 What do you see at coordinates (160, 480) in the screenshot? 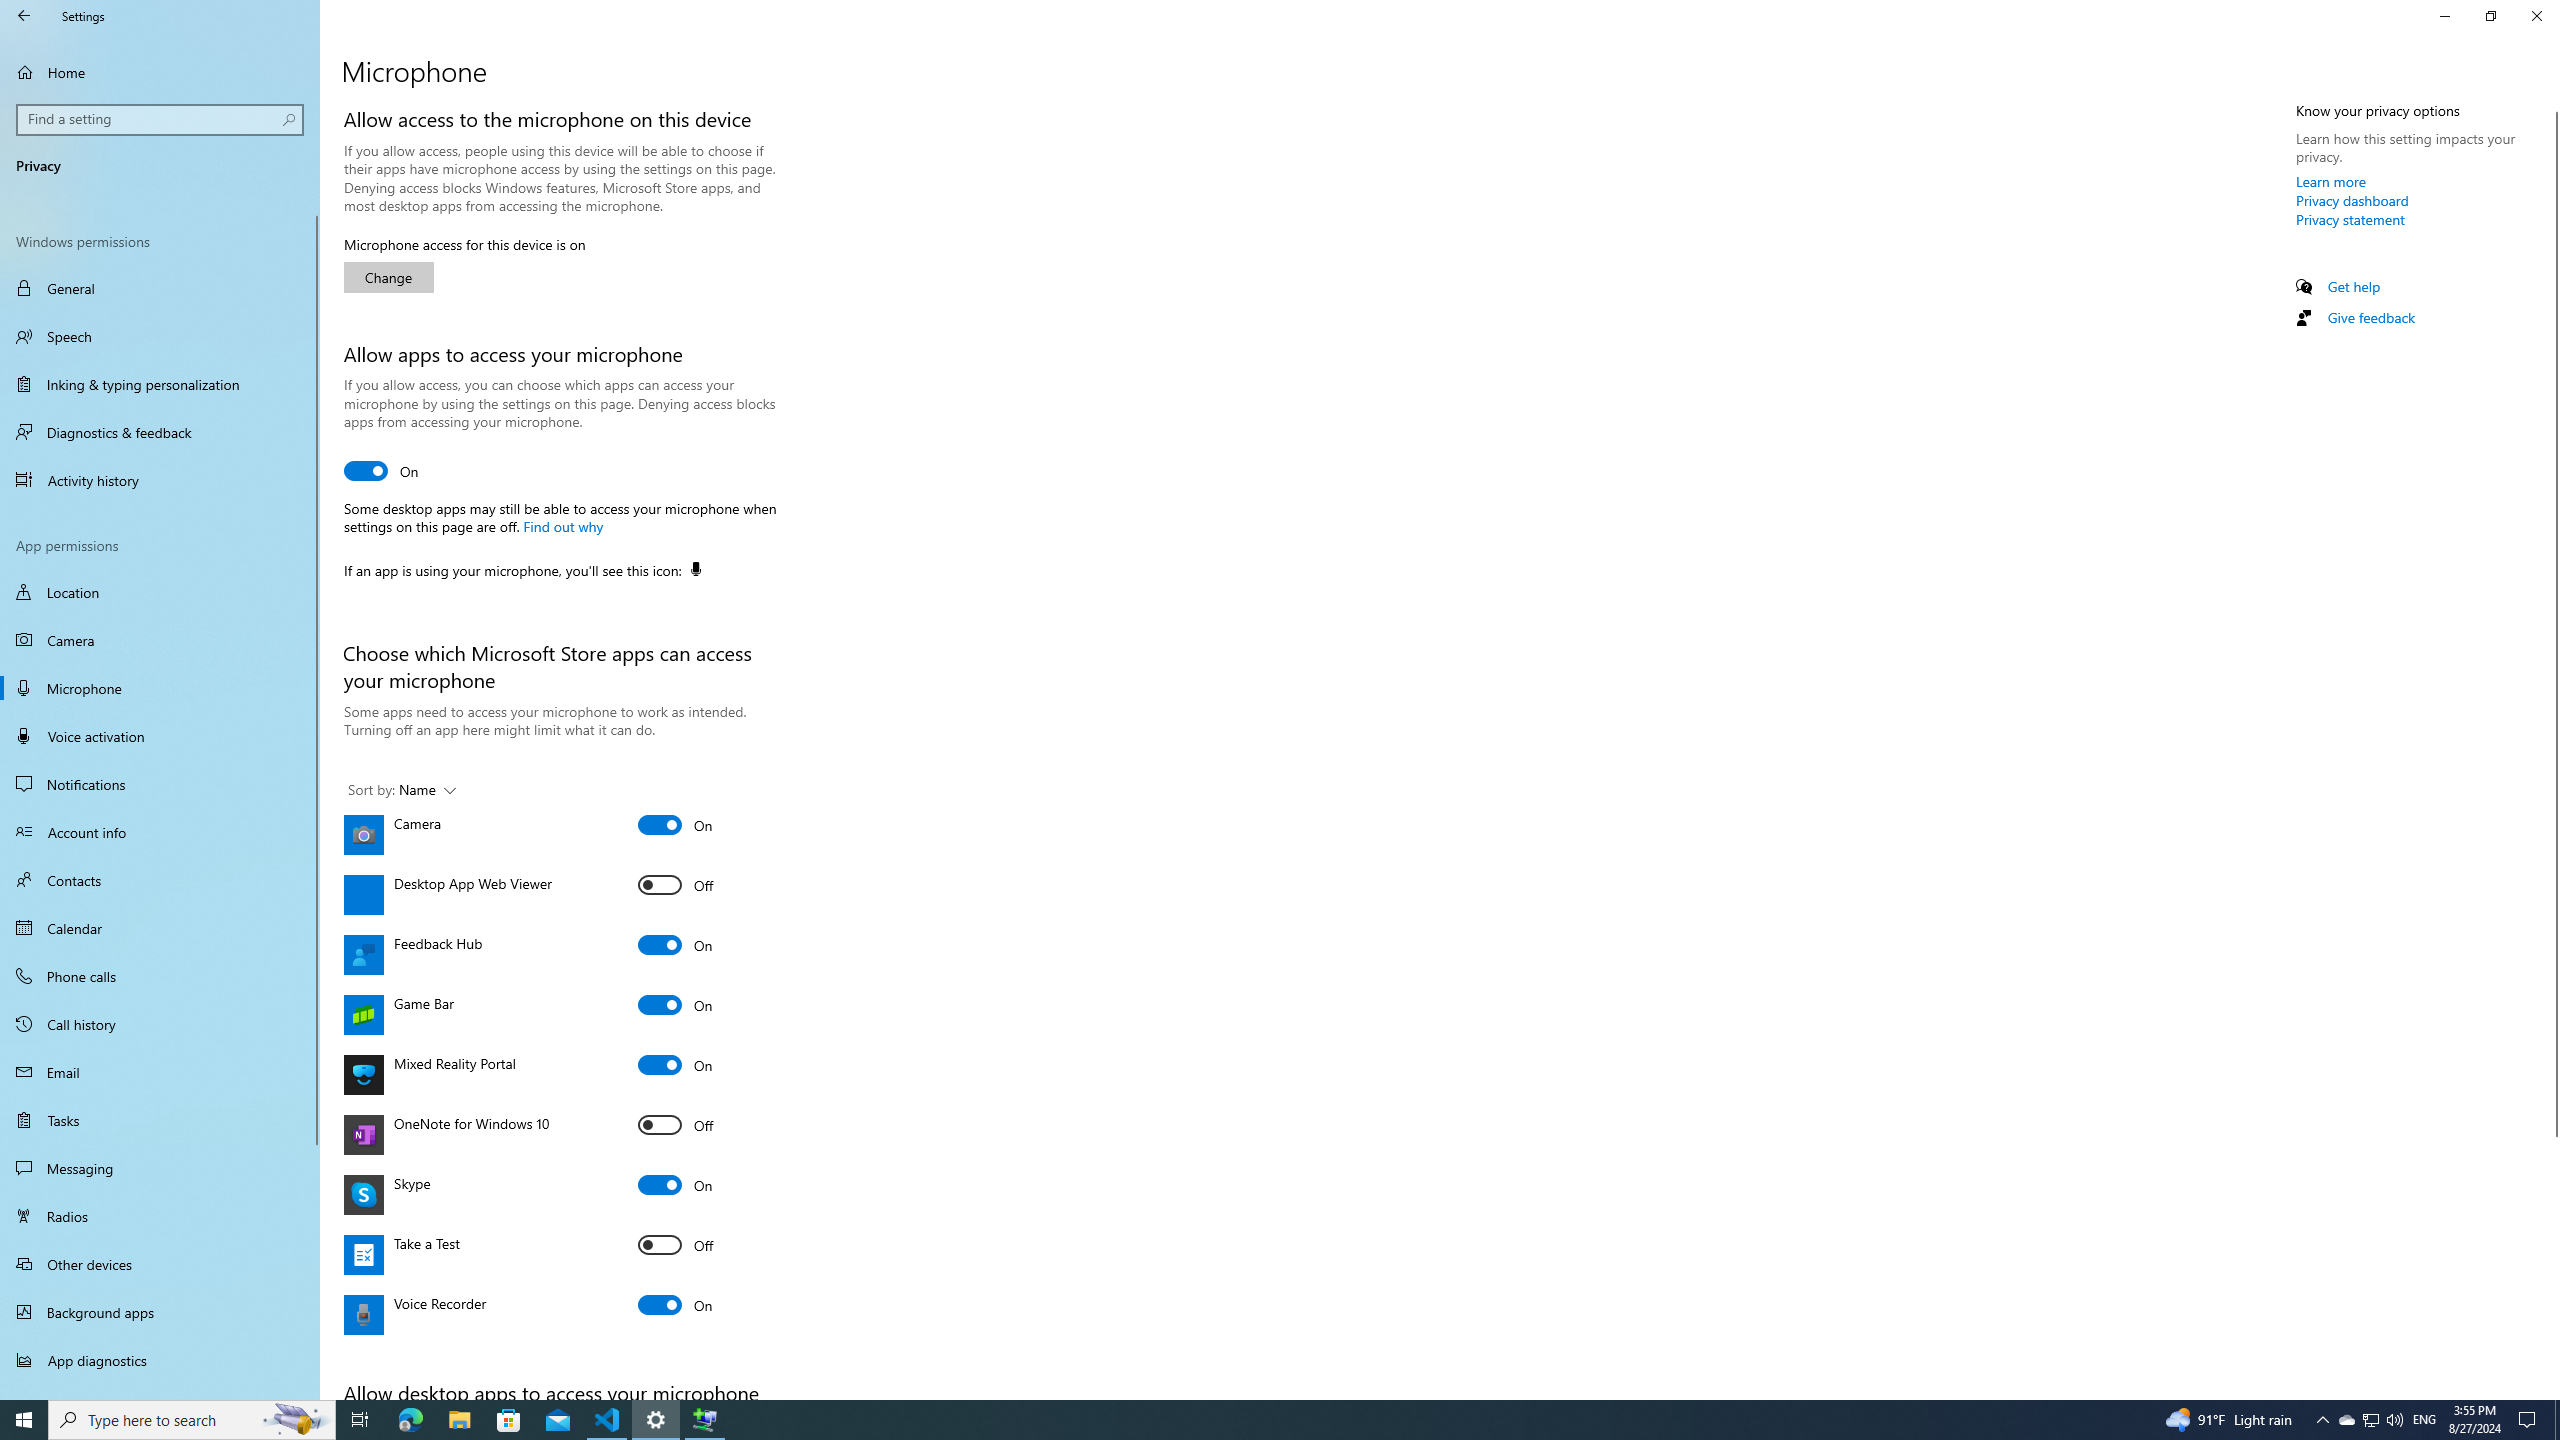
I see `Activity history` at bounding box center [160, 480].